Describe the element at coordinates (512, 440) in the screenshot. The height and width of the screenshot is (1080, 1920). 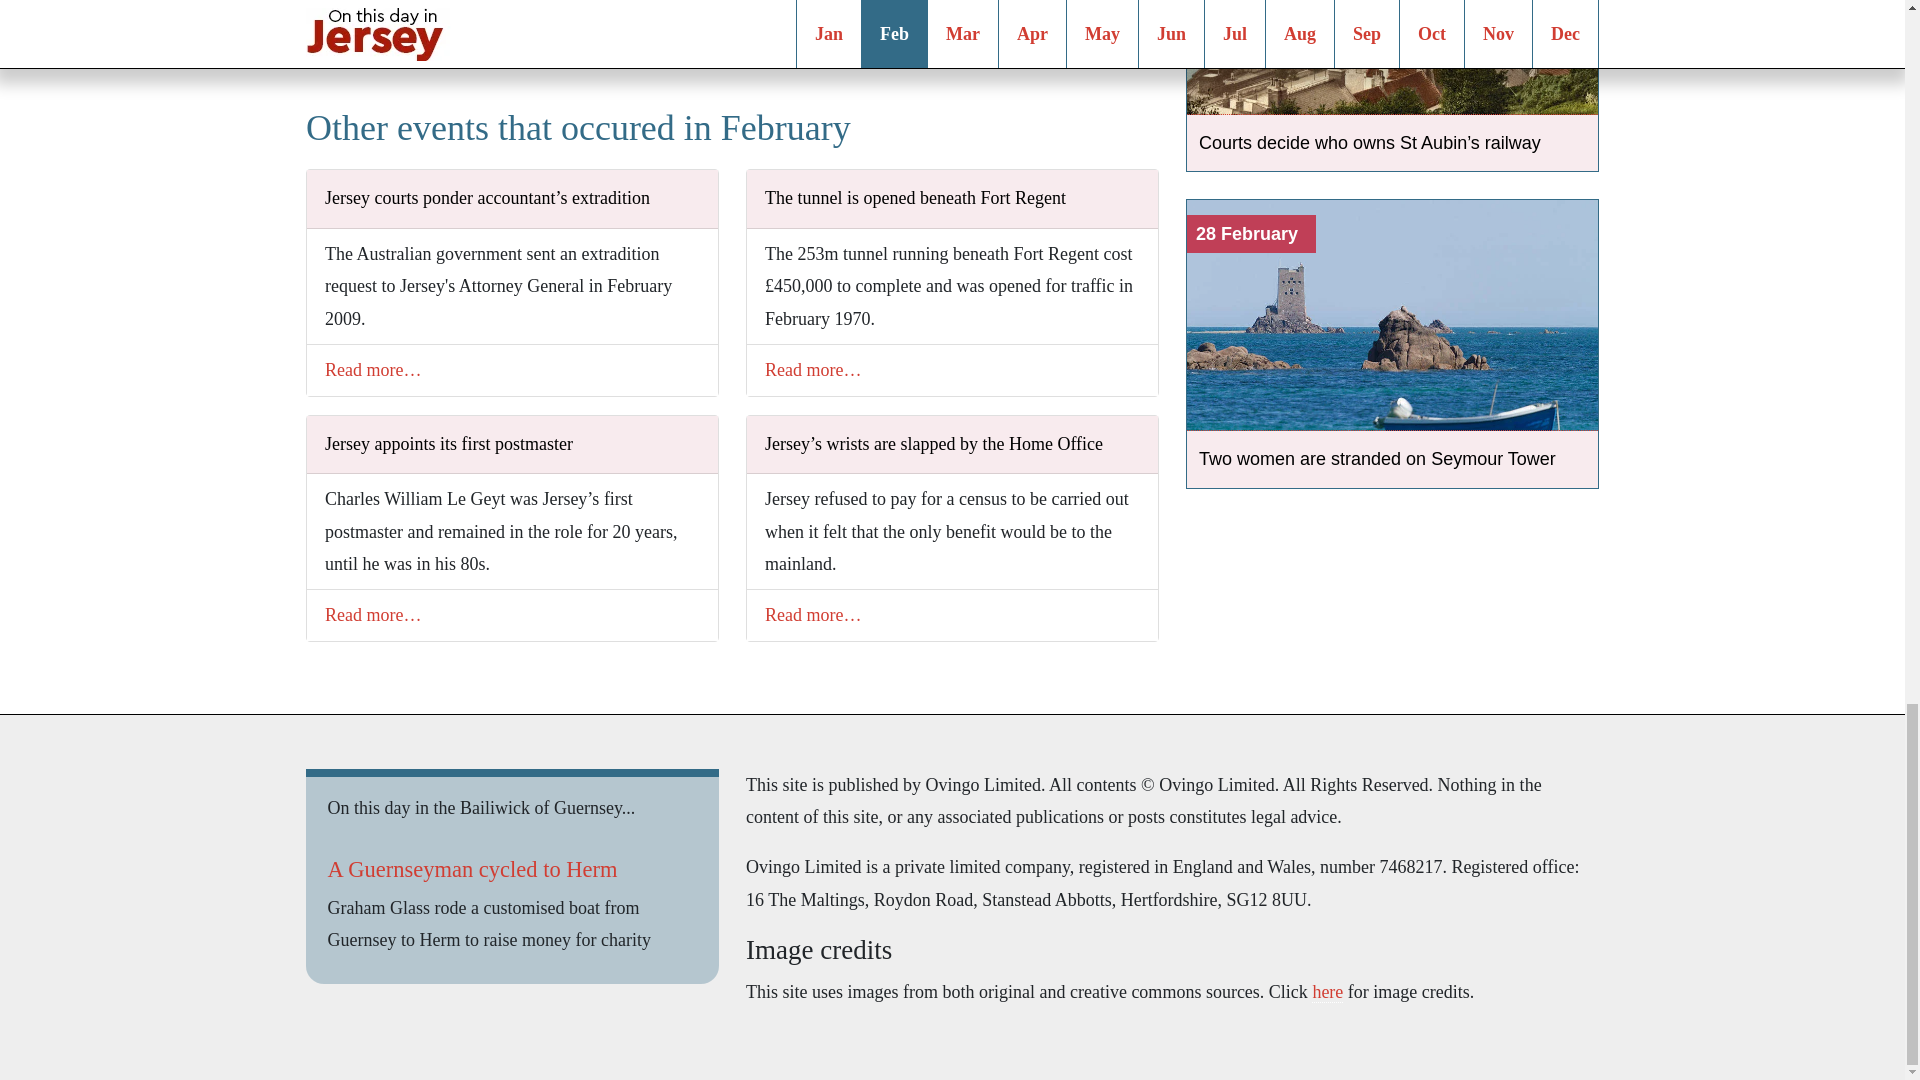
I see `Permanent Link to Jersey appoints its first postmaster` at that location.